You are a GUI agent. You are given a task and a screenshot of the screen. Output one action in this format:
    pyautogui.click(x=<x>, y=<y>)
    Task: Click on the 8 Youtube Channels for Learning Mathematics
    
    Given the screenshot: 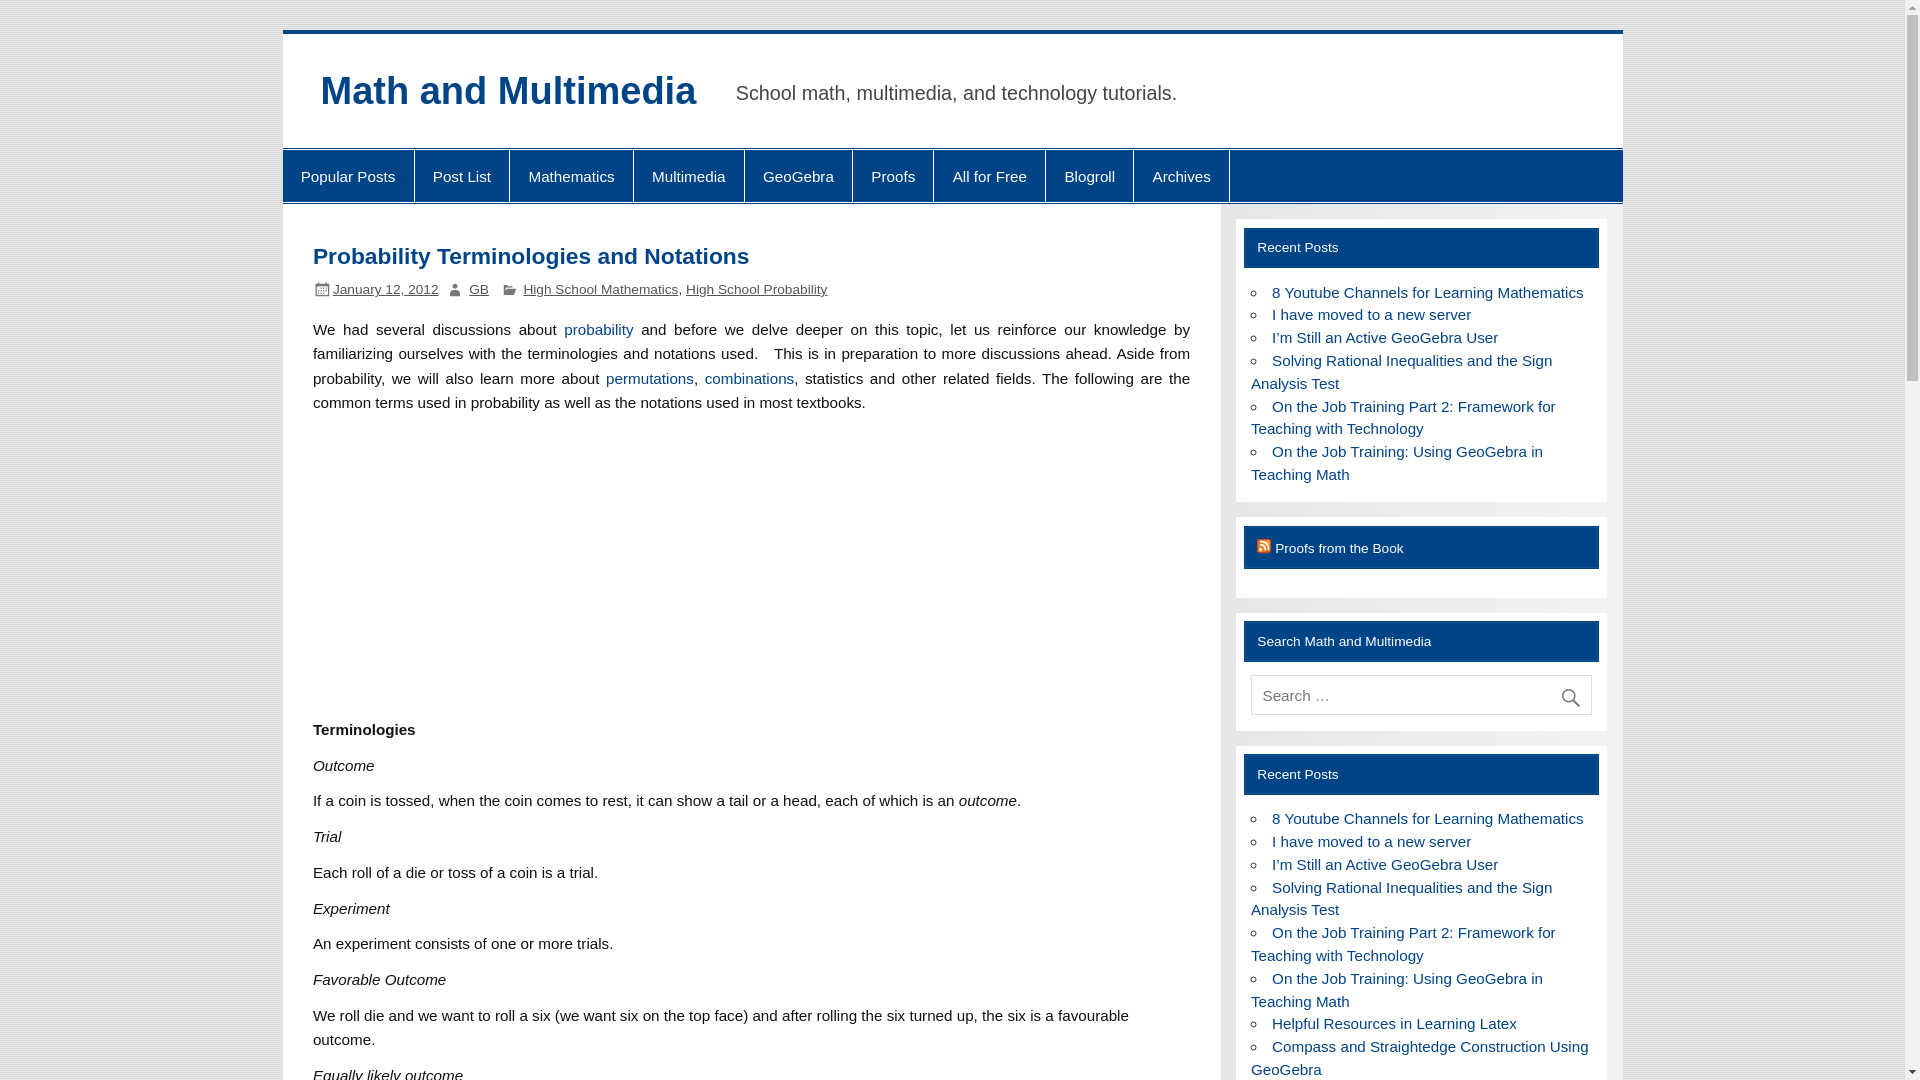 What is the action you would take?
    pyautogui.click(x=1428, y=292)
    